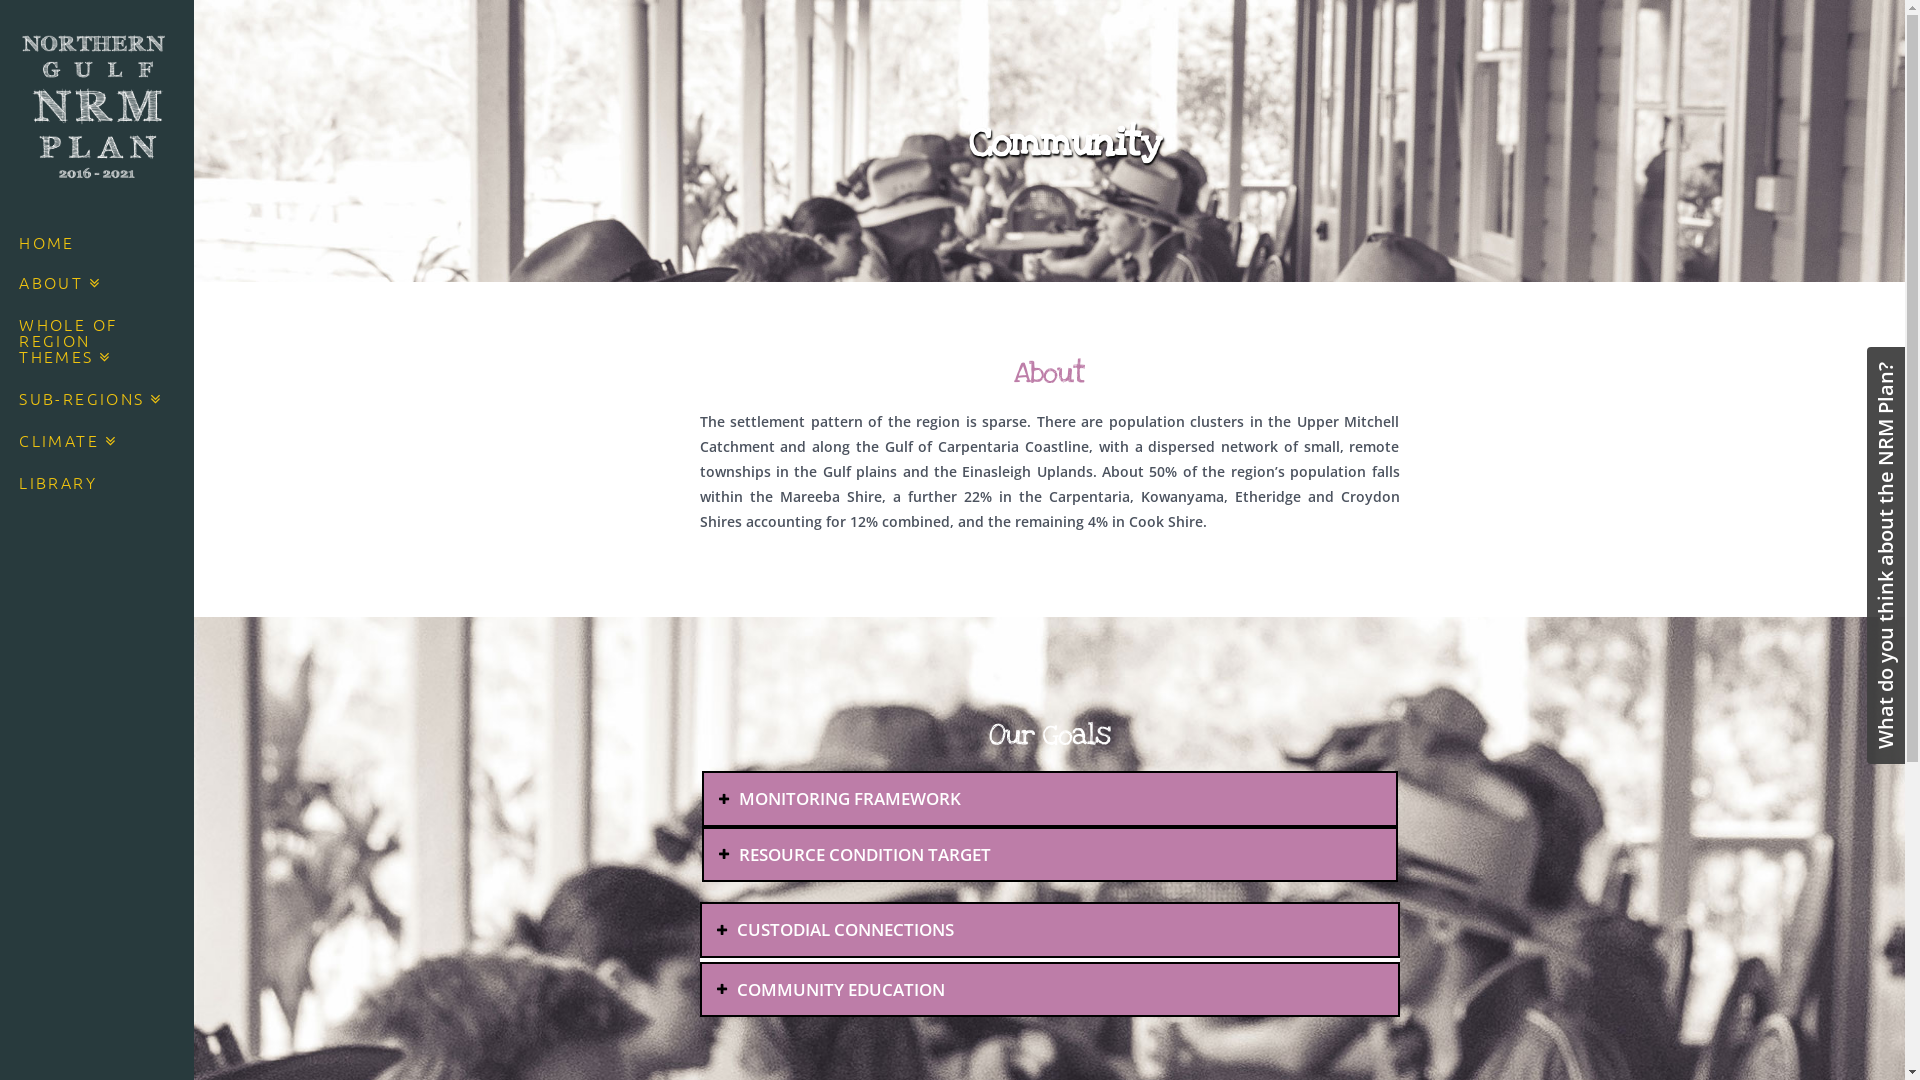 The width and height of the screenshot is (1920, 1080). I want to click on SUB-REGIONS, so click(97, 401).